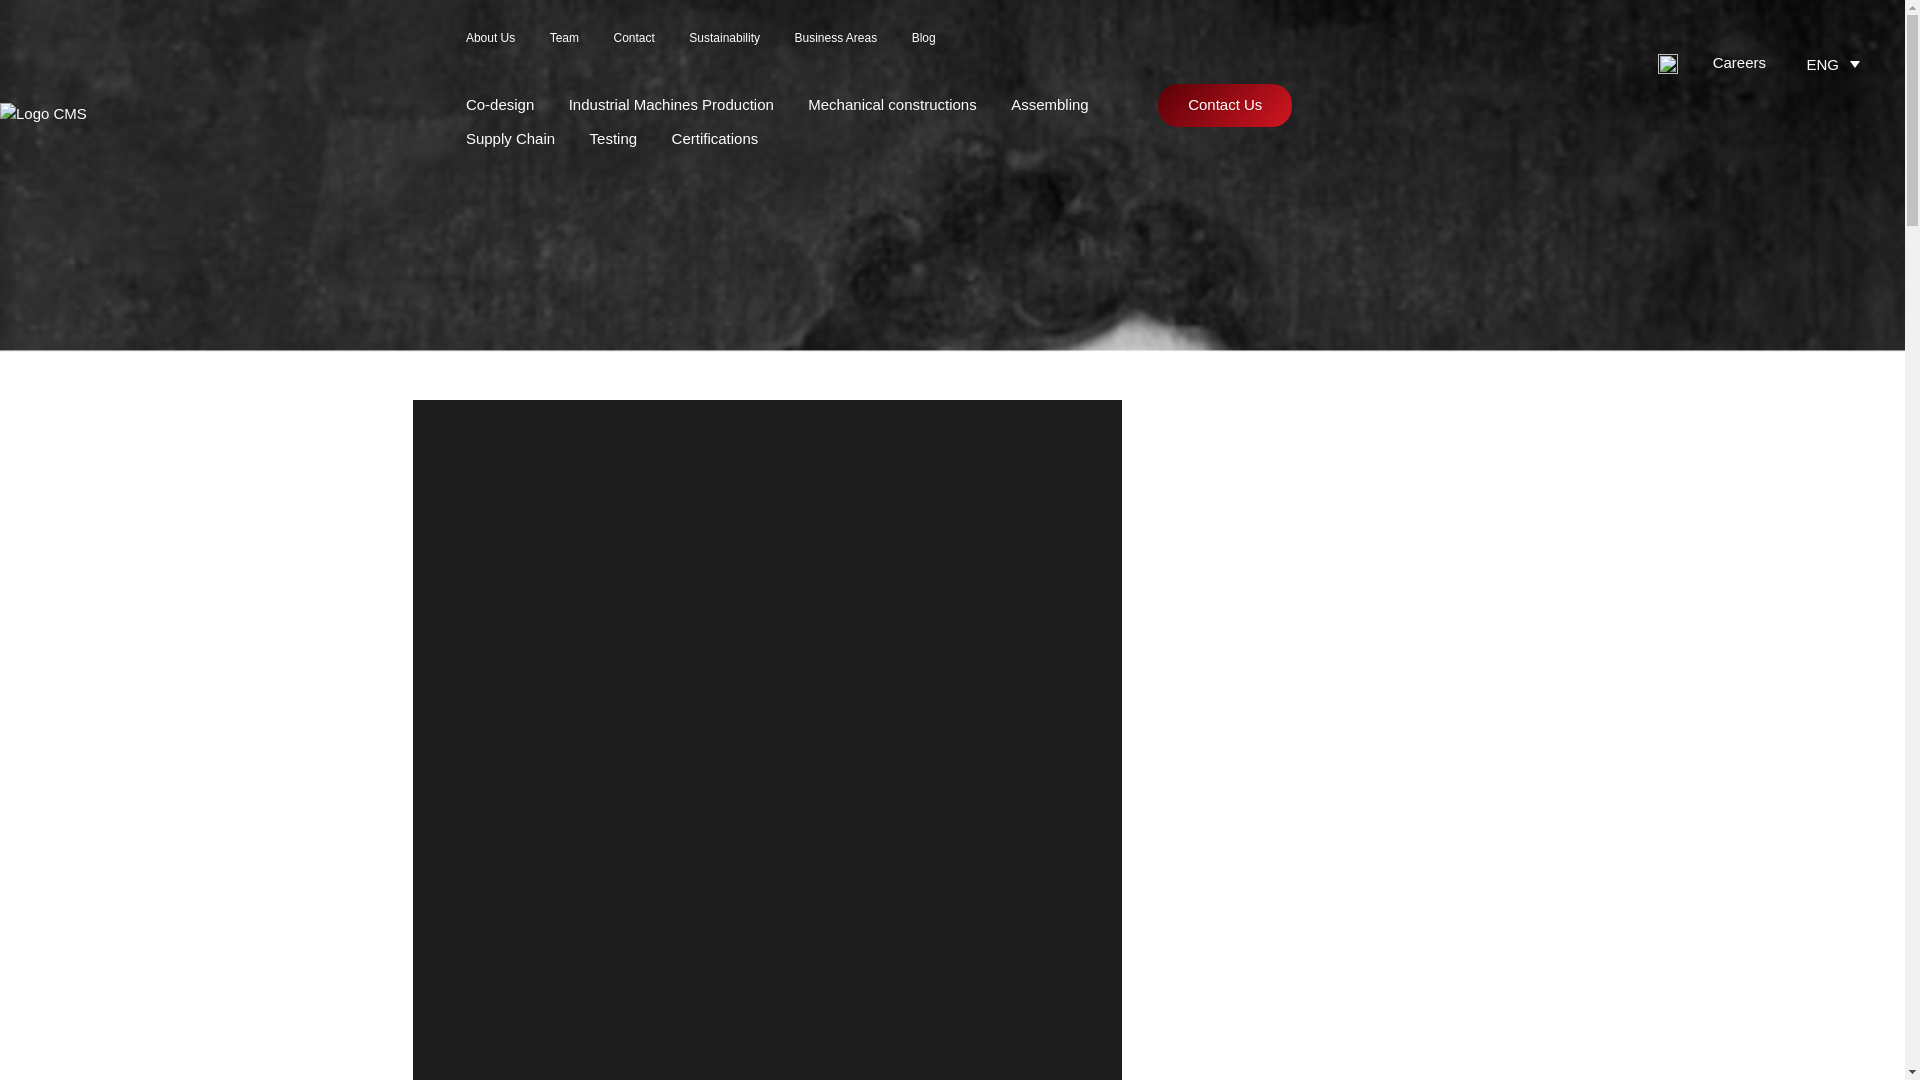 The image size is (1920, 1080). Describe the element at coordinates (1224, 106) in the screenshot. I see `Contact Us` at that location.